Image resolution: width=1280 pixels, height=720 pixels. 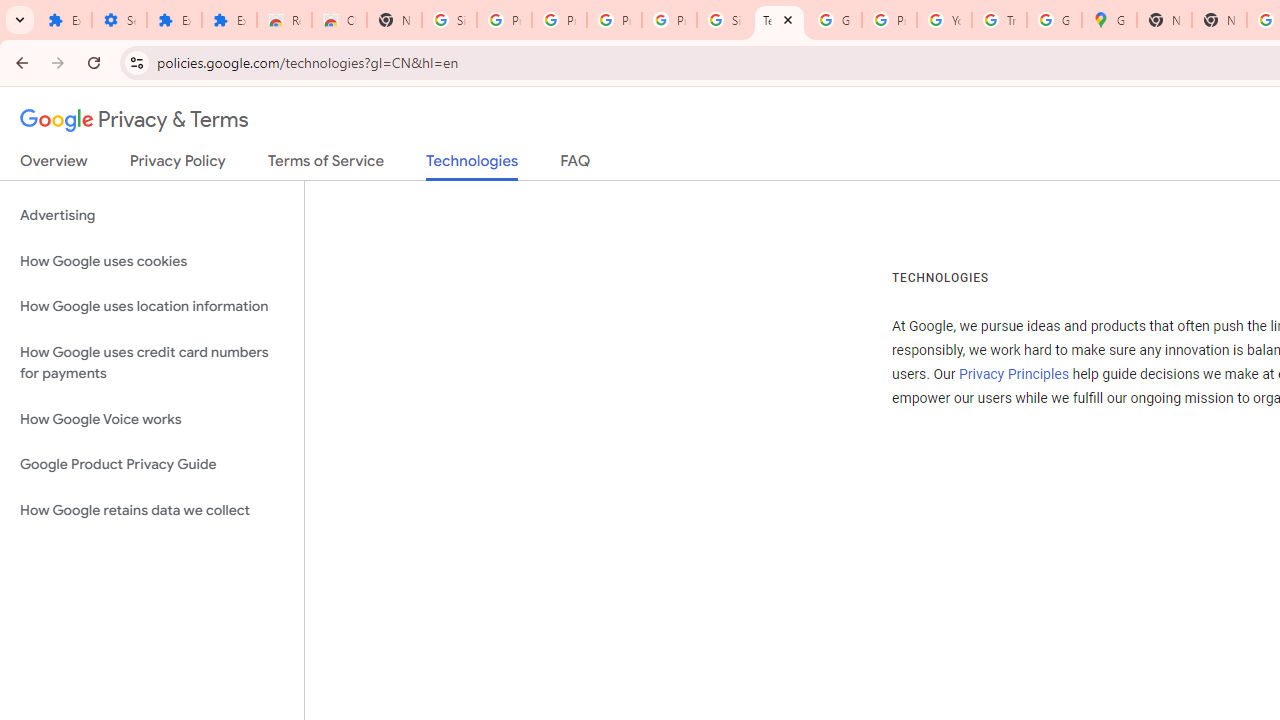 What do you see at coordinates (1218, 20) in the screenshot?
I see `New Tab` at bounding box center [1218, 20].